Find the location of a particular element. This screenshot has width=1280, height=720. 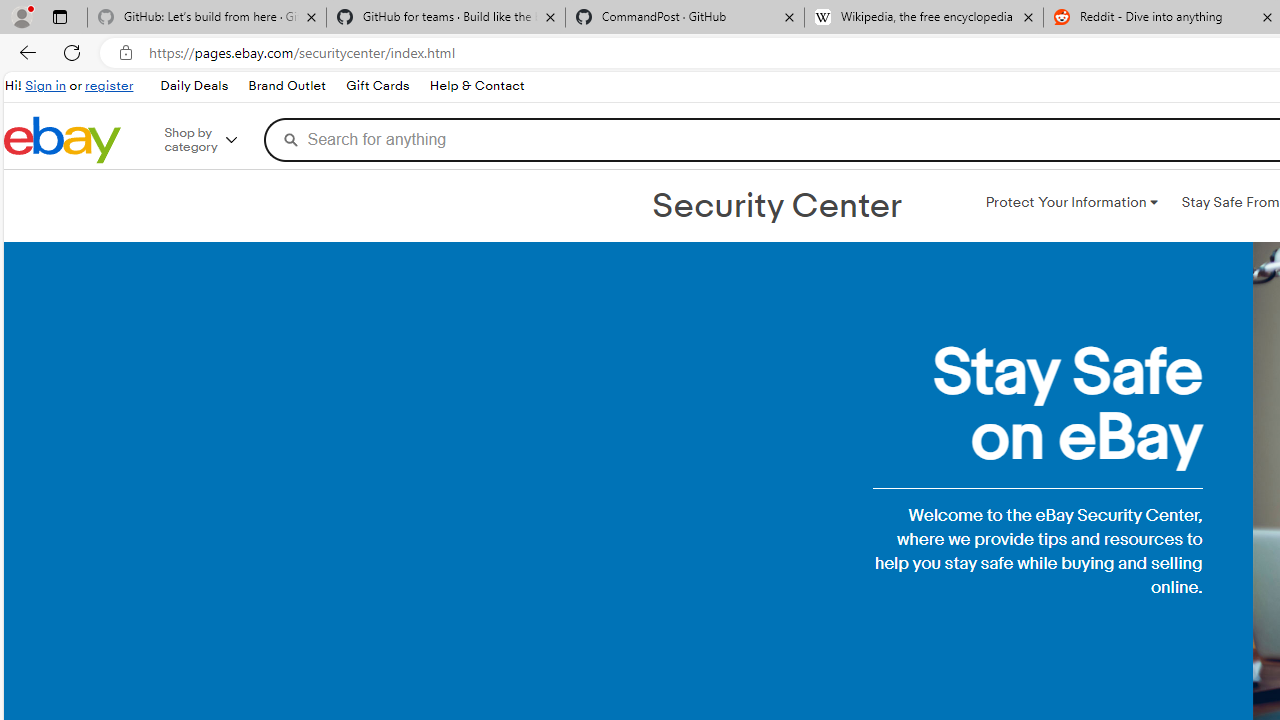

Shop by category is located at coordinates (214, 140).